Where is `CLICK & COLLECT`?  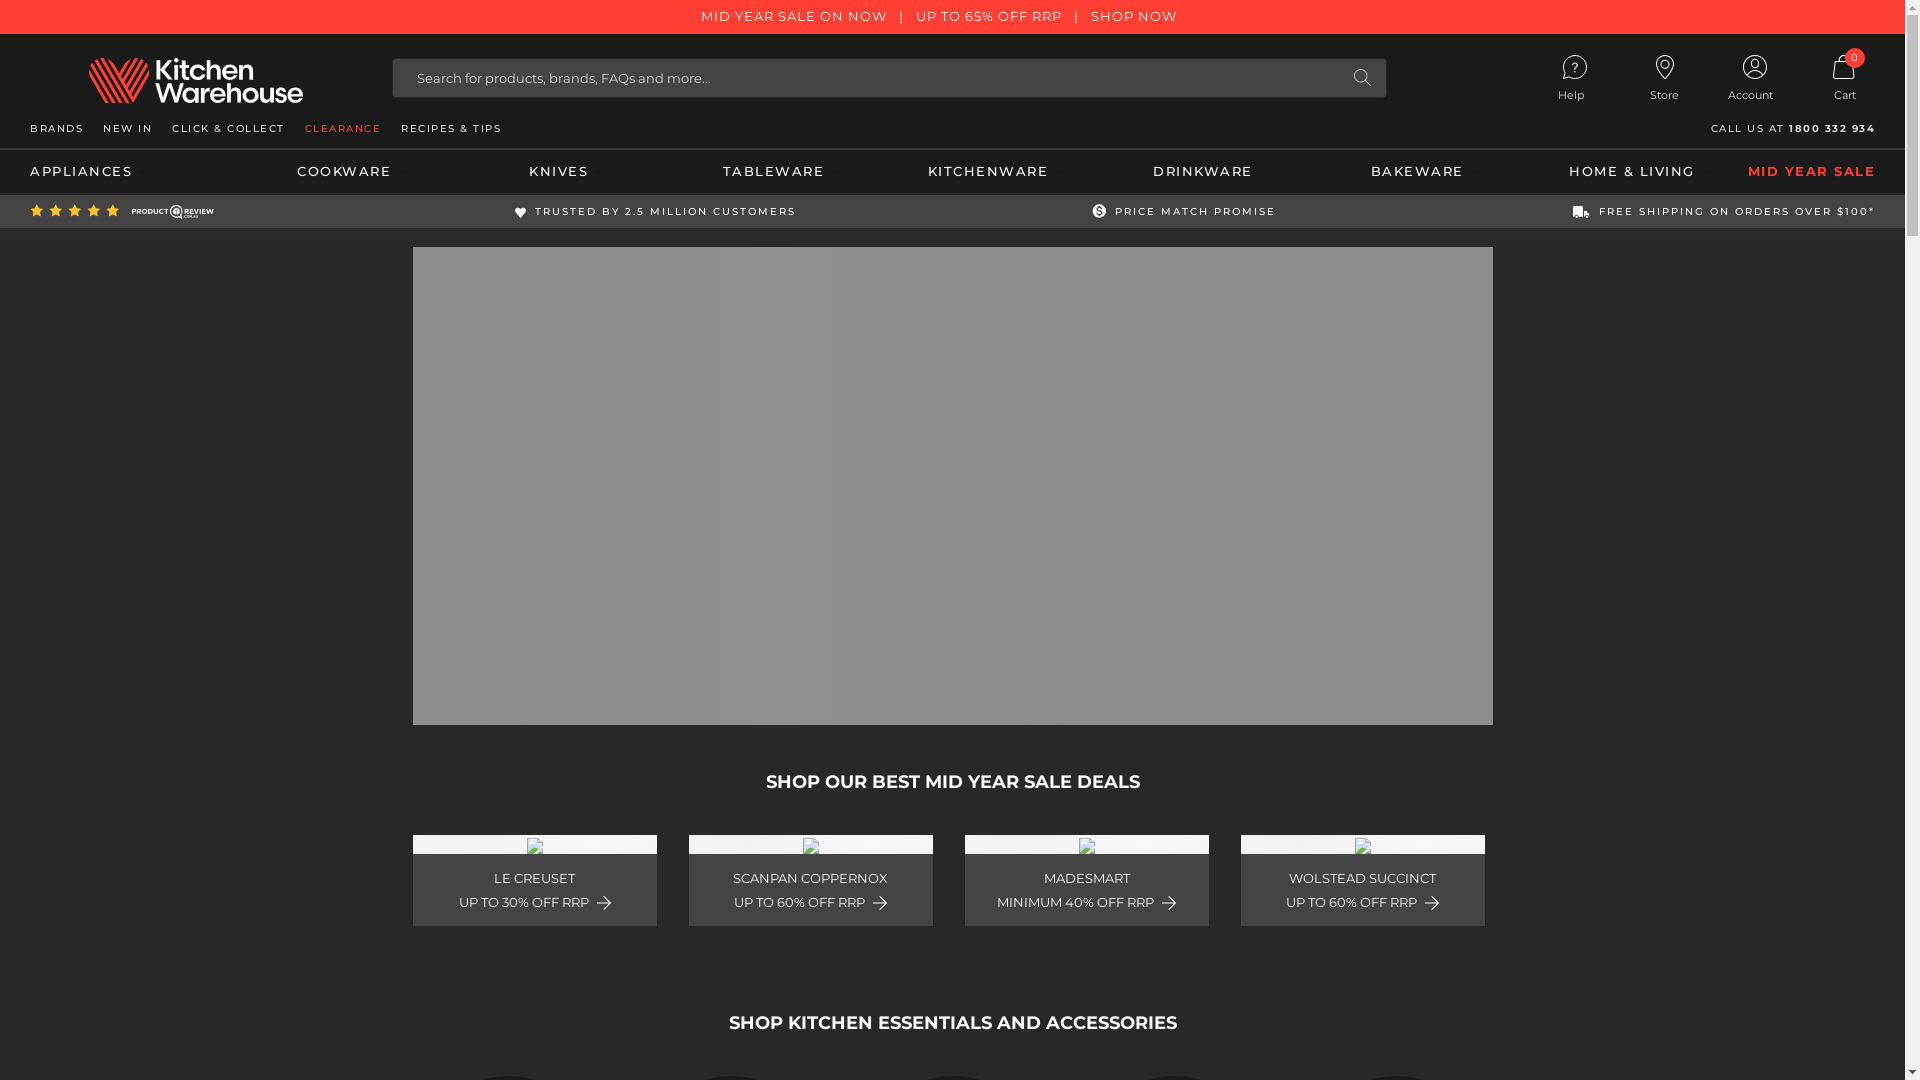 CLICK & COLLECT is located at coordinates (228, 128).